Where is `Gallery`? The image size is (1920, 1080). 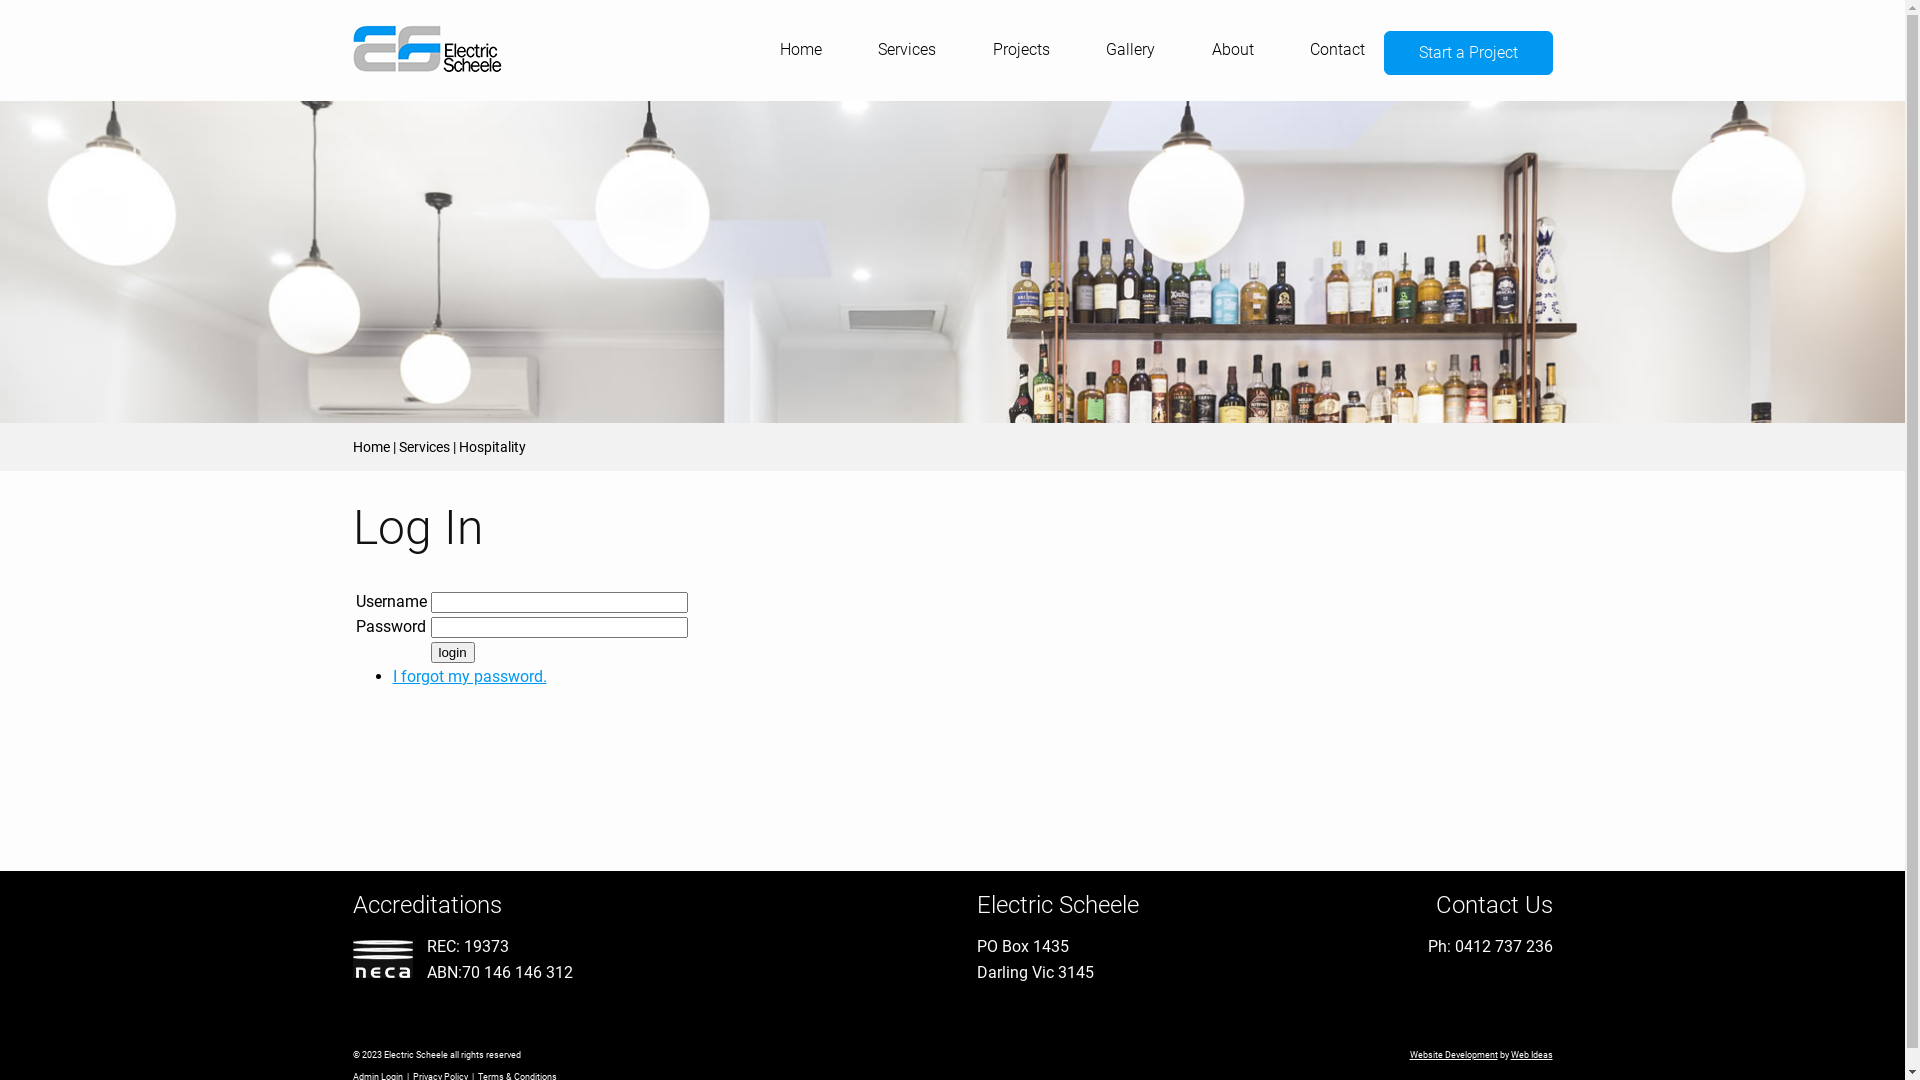
Gallery is located at coordinates (1130, 52).